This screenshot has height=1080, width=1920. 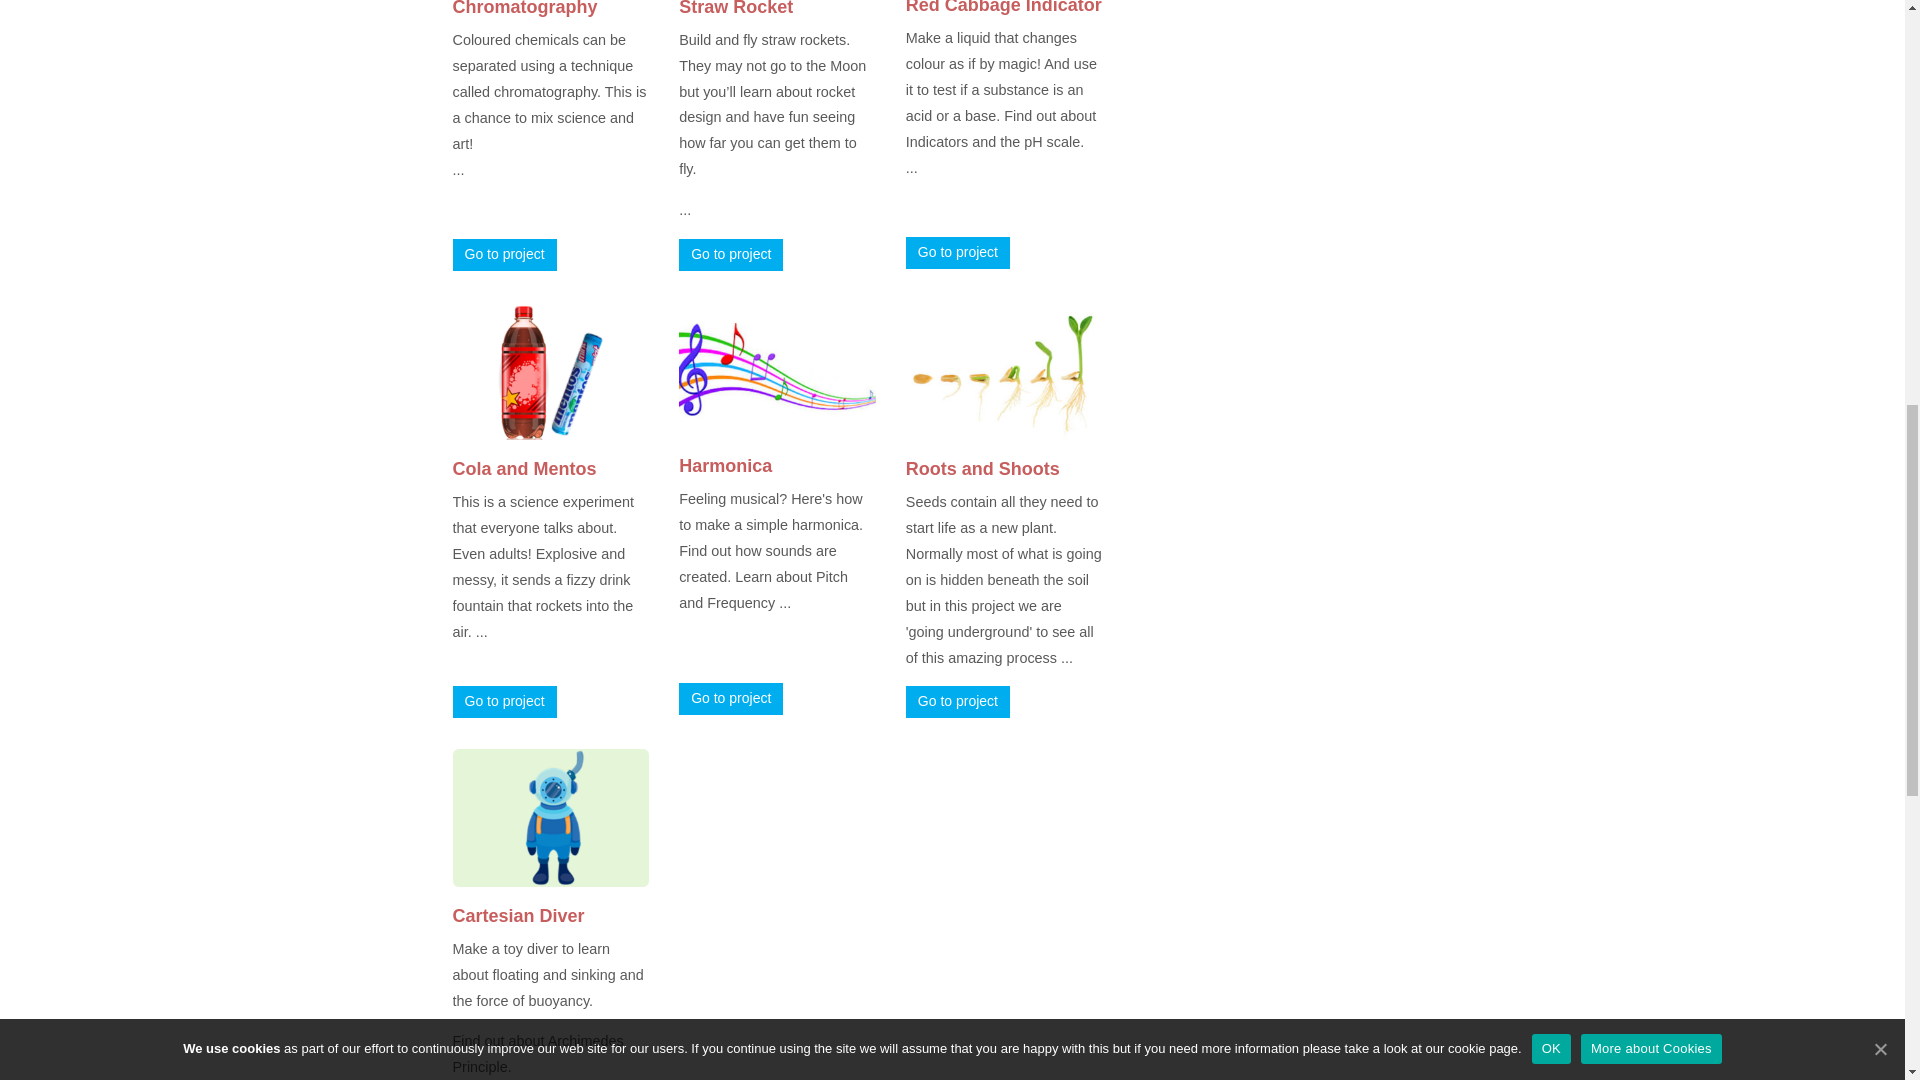 What do you see at coordinates (504, 254) in the screenshot?
I see `Go to project` at bounding box center [504, 254].